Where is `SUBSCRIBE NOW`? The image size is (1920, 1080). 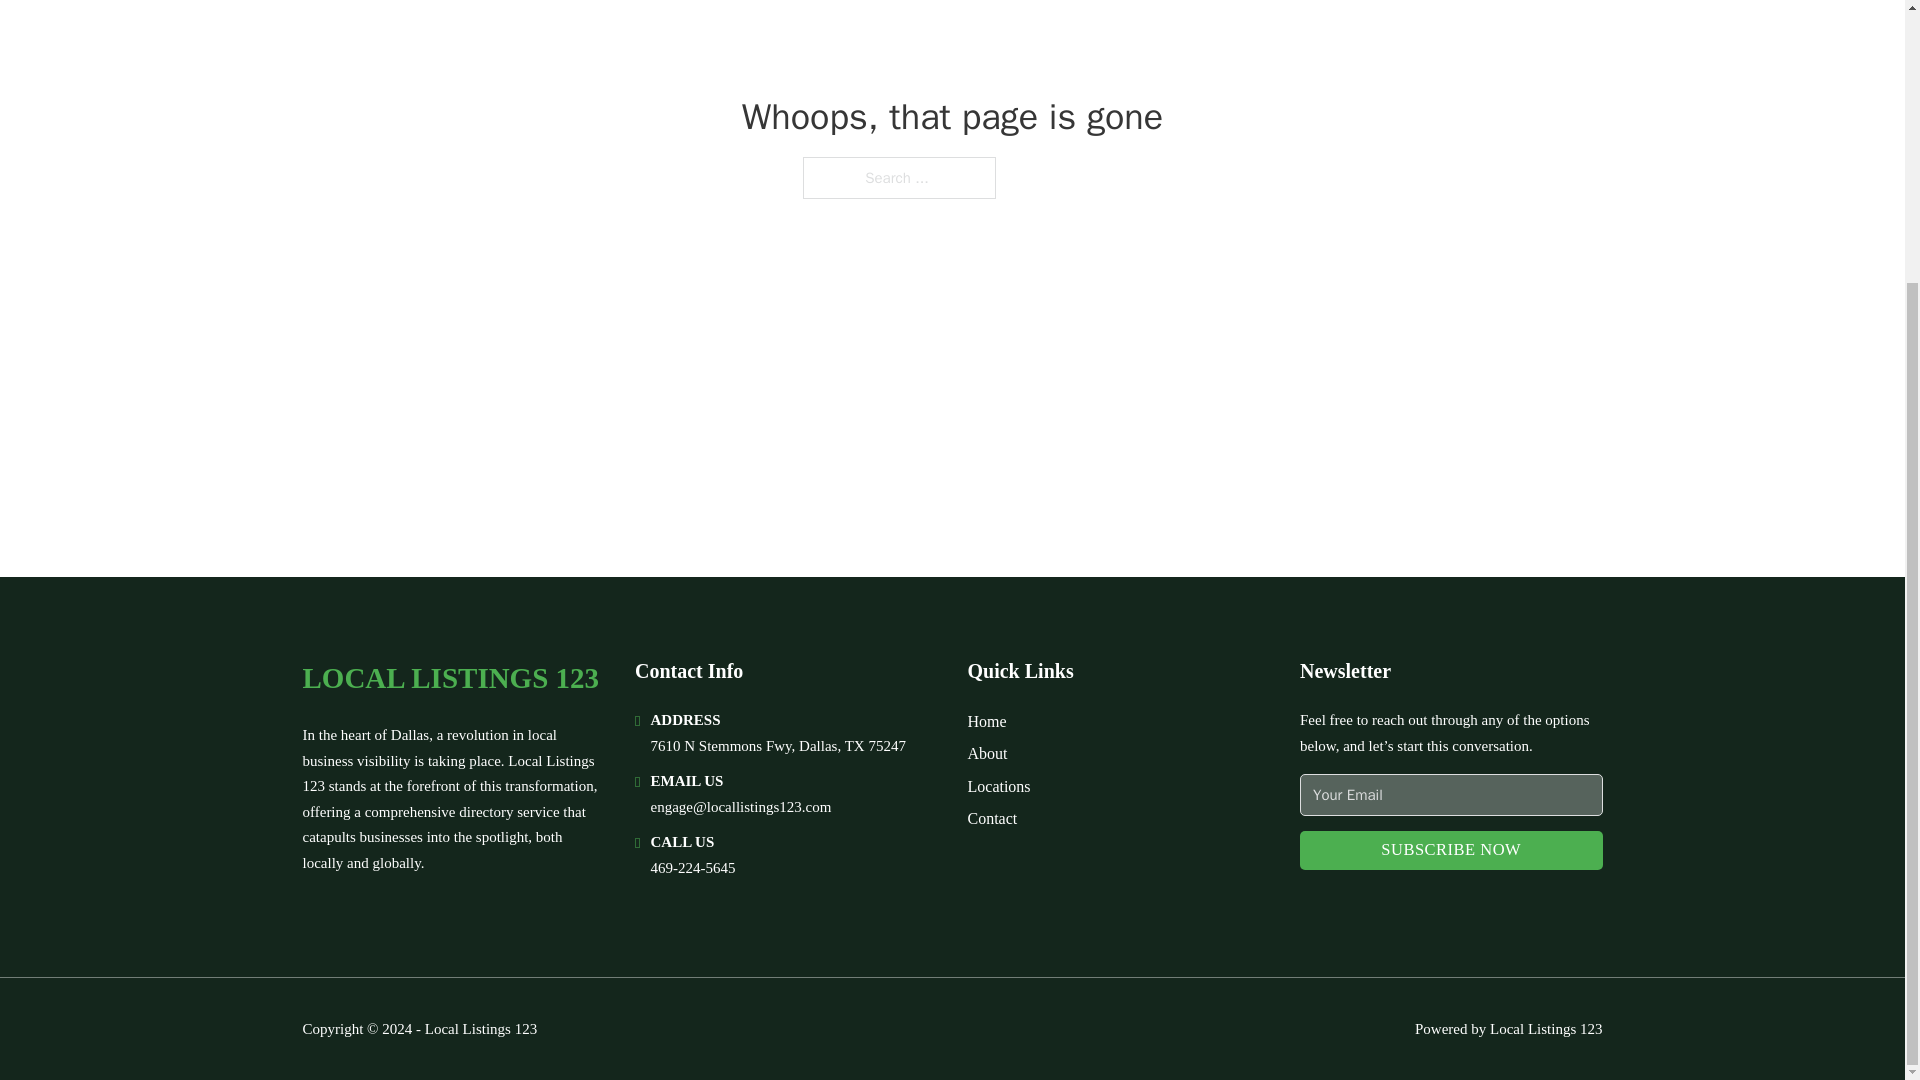 SUBSCRIBE NOW is located at coordinates (1451, 850).